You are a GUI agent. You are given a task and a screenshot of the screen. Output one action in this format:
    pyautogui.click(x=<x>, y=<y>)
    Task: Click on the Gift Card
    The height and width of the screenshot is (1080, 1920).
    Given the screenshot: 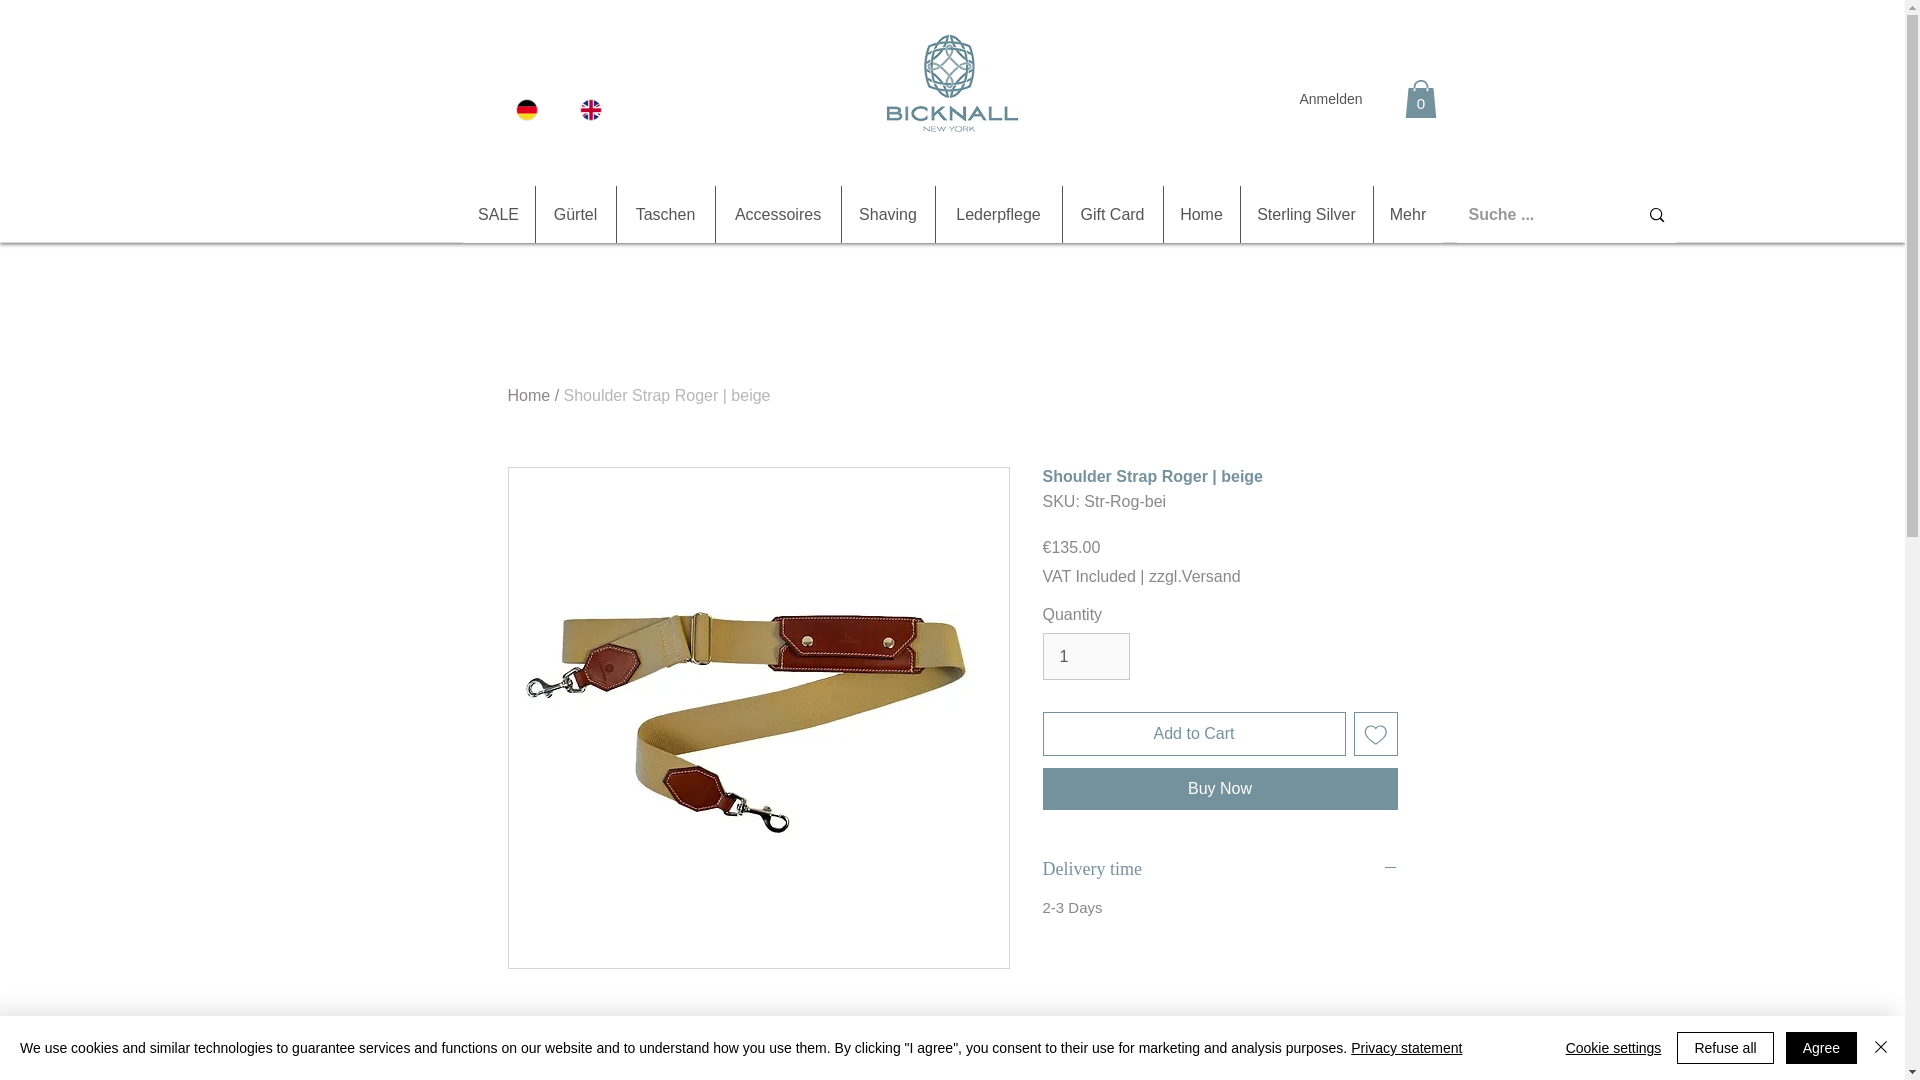 What is the action you would take?
    pyautogui.click(x=1112, y=214)
    